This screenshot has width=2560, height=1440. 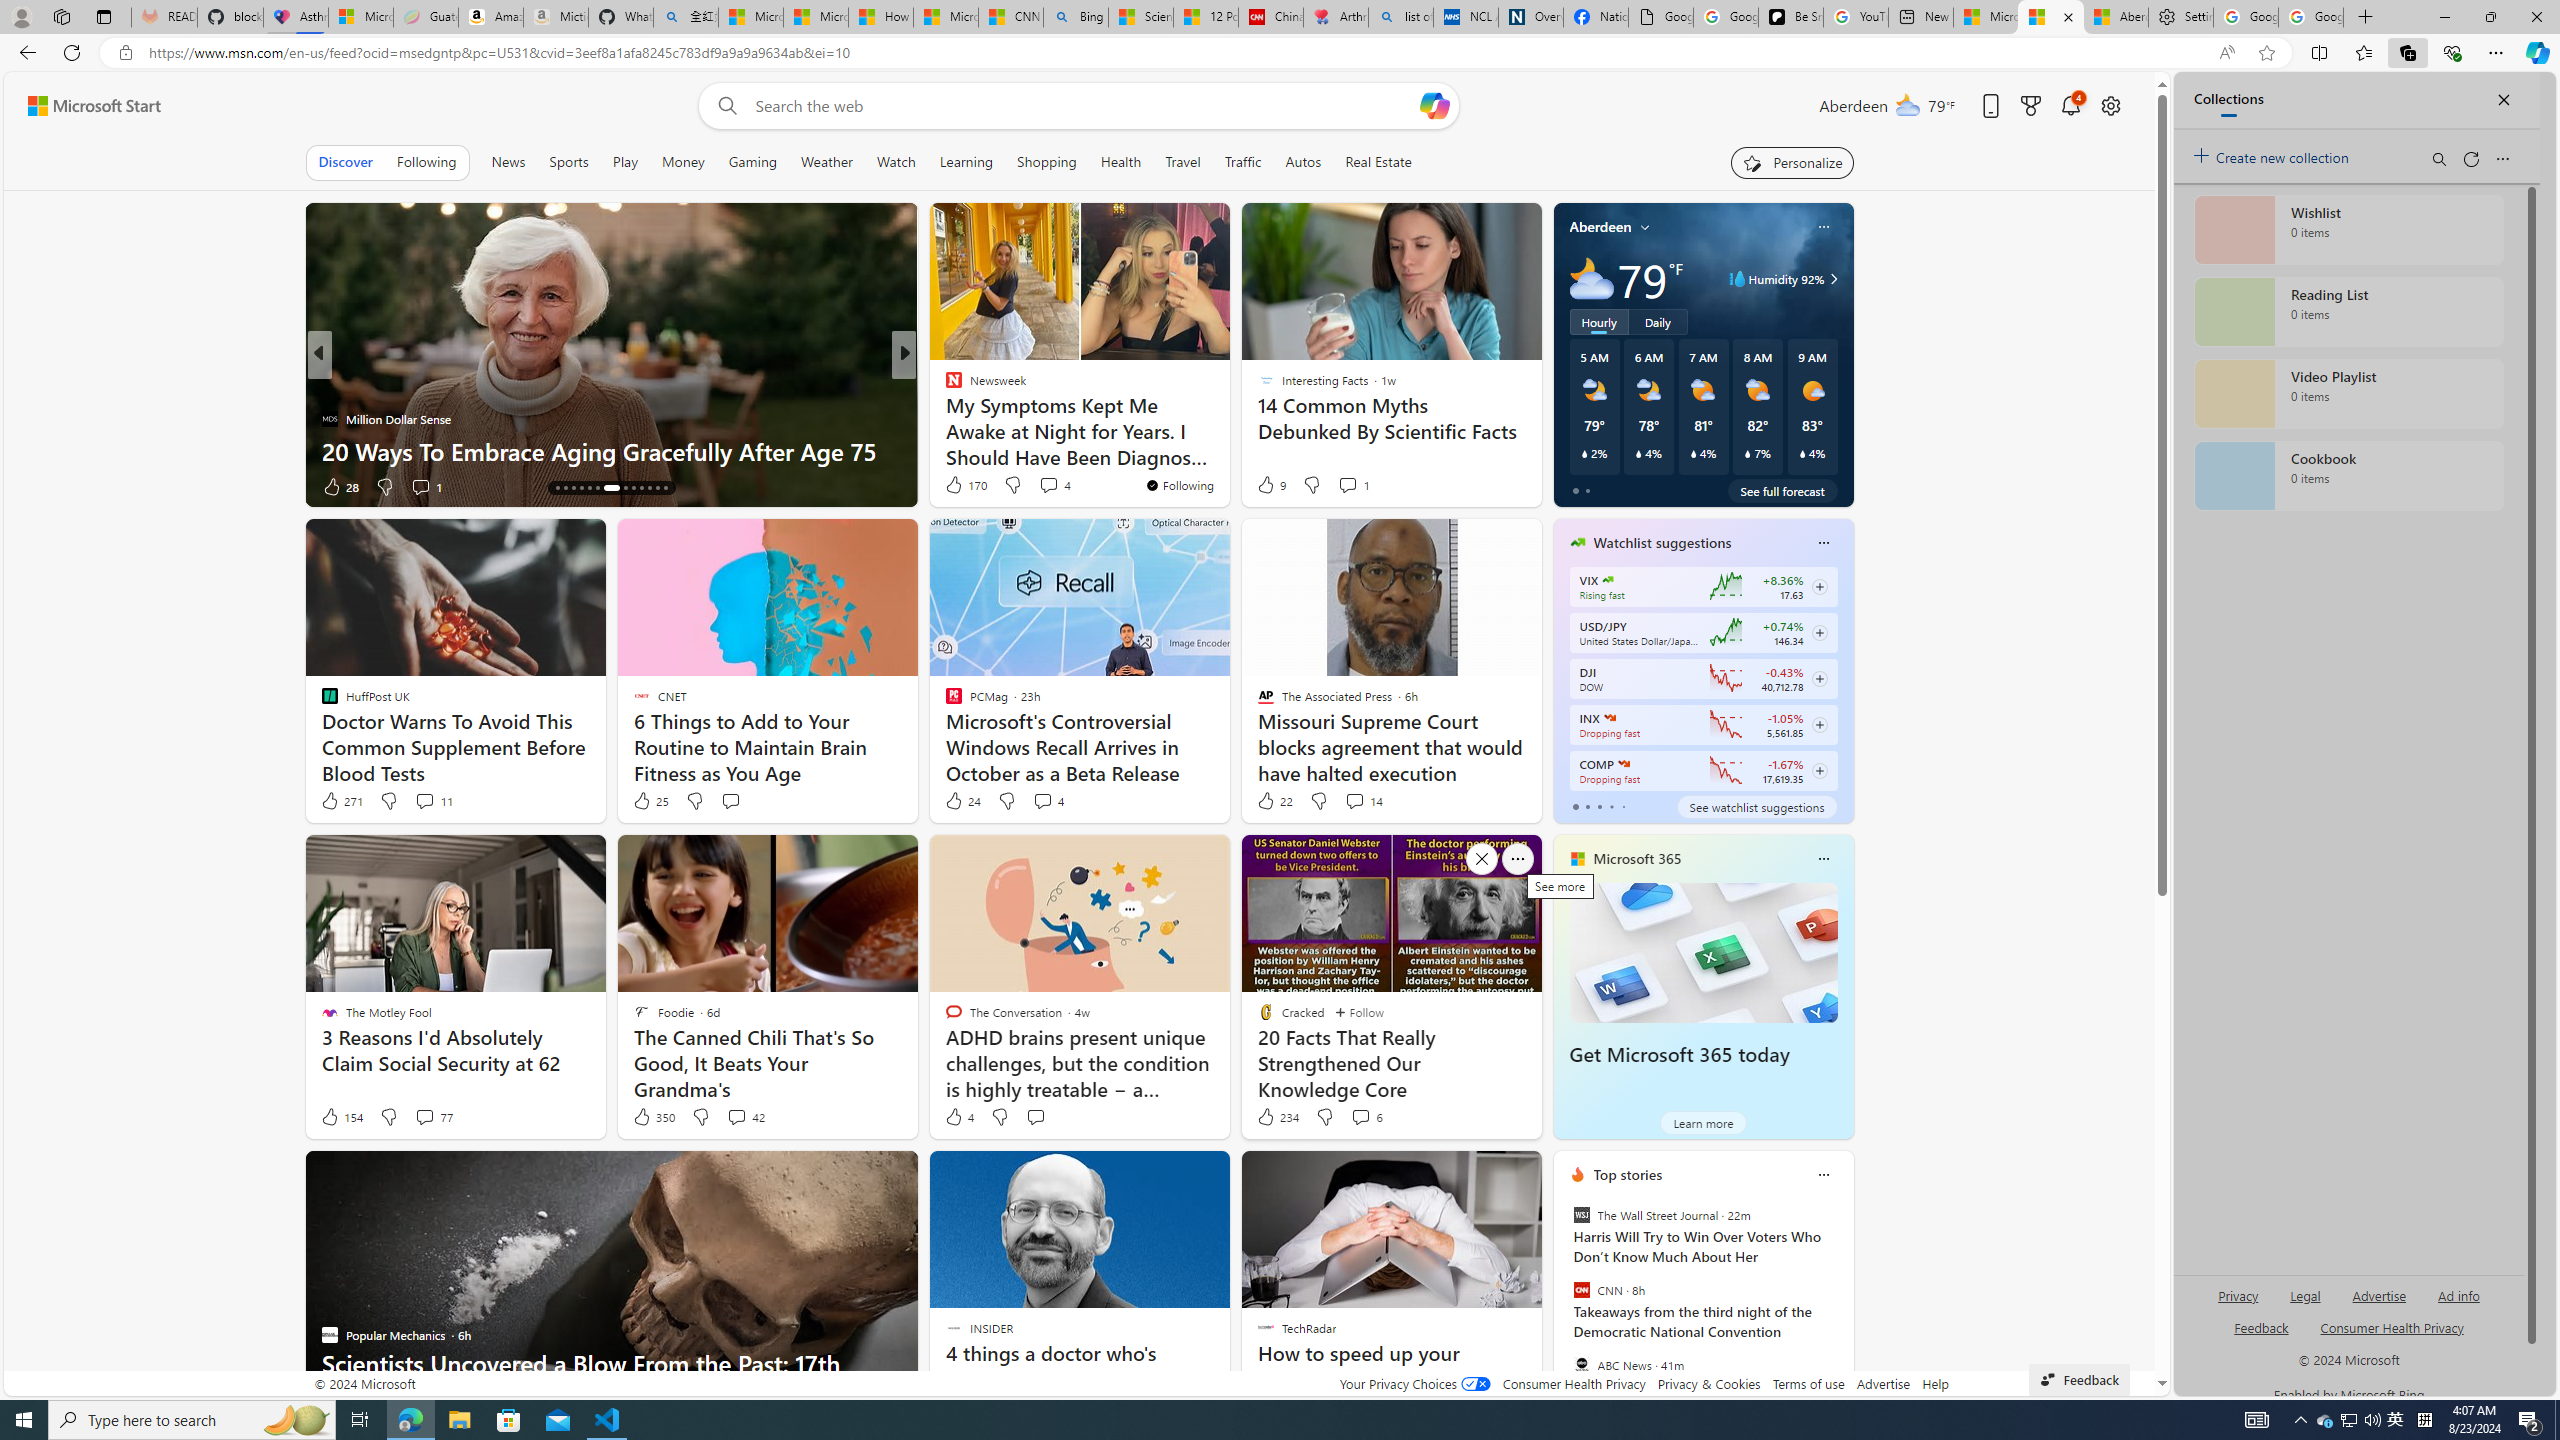 I want to click on AutomationID: tab-18, so click(x=590, y=488).